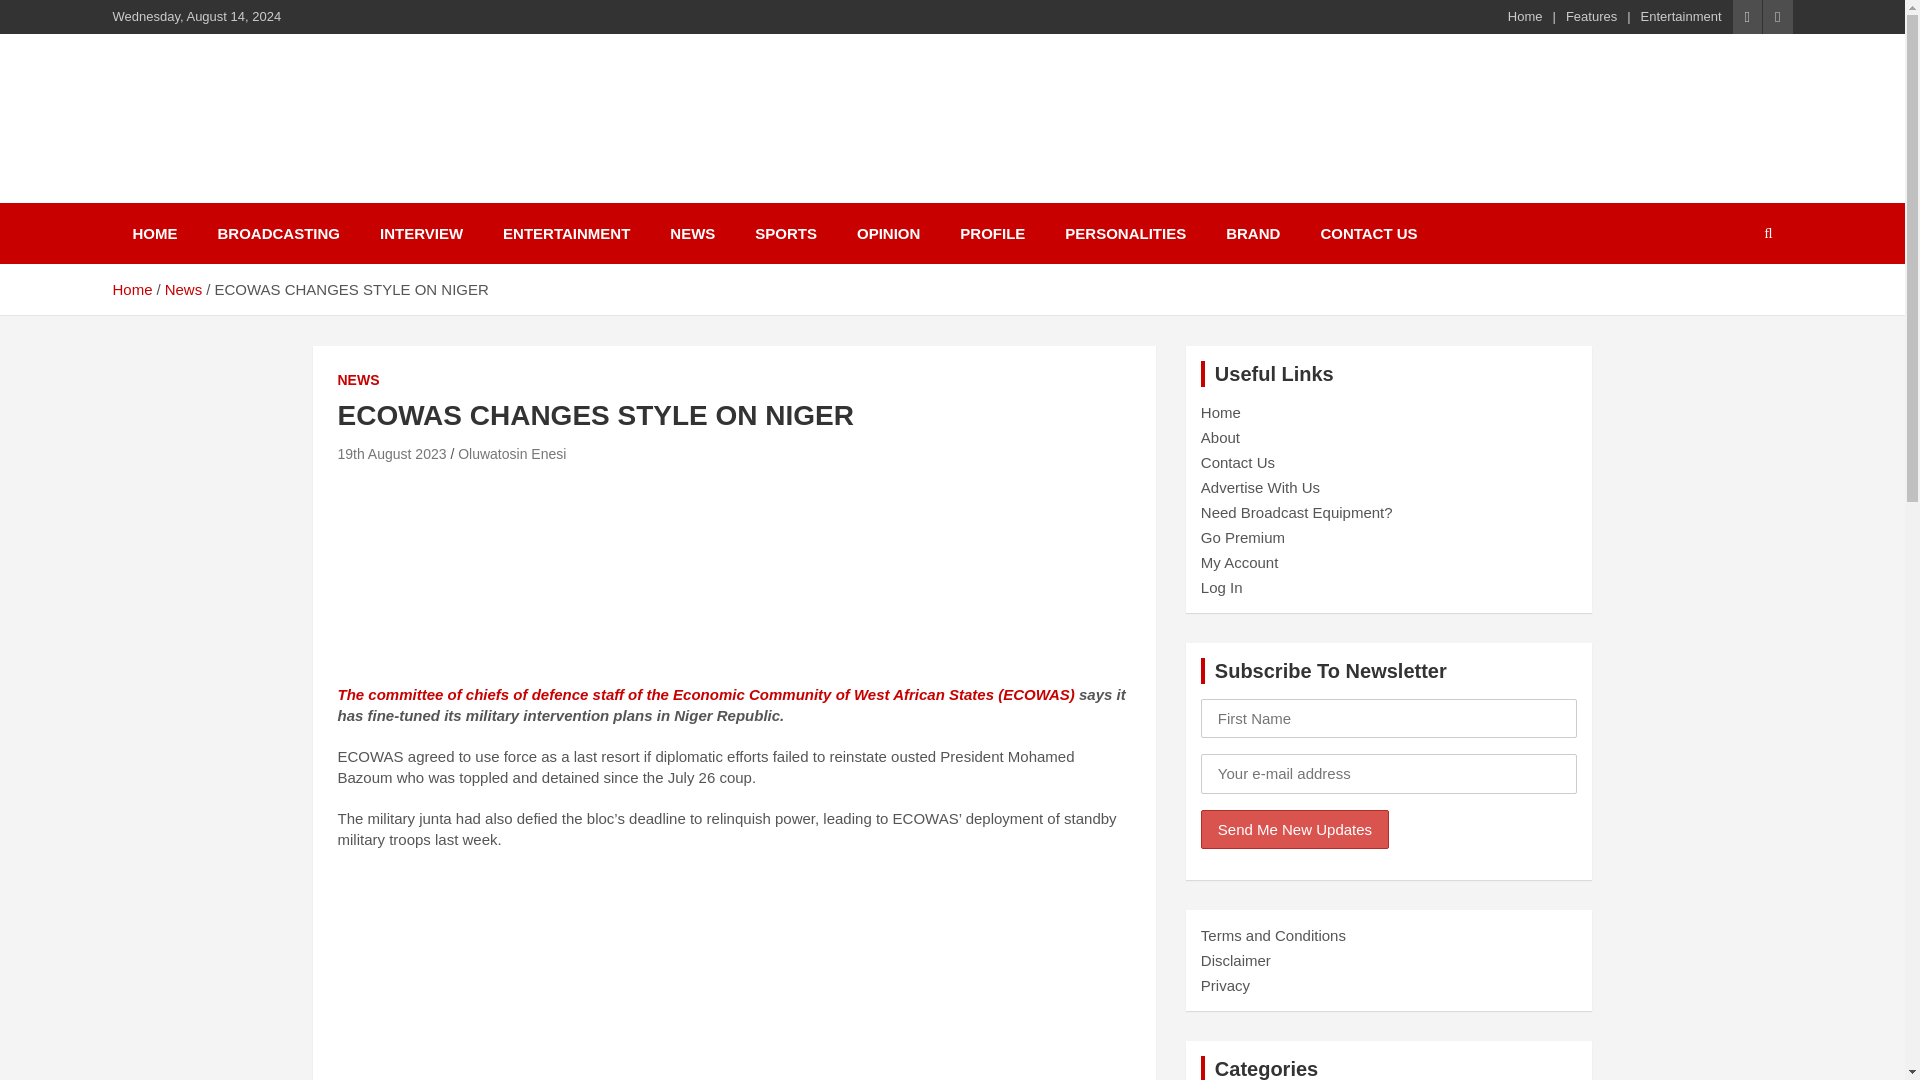 The image size is (1920, 1080). I want to click on Home, so click(131, 289).